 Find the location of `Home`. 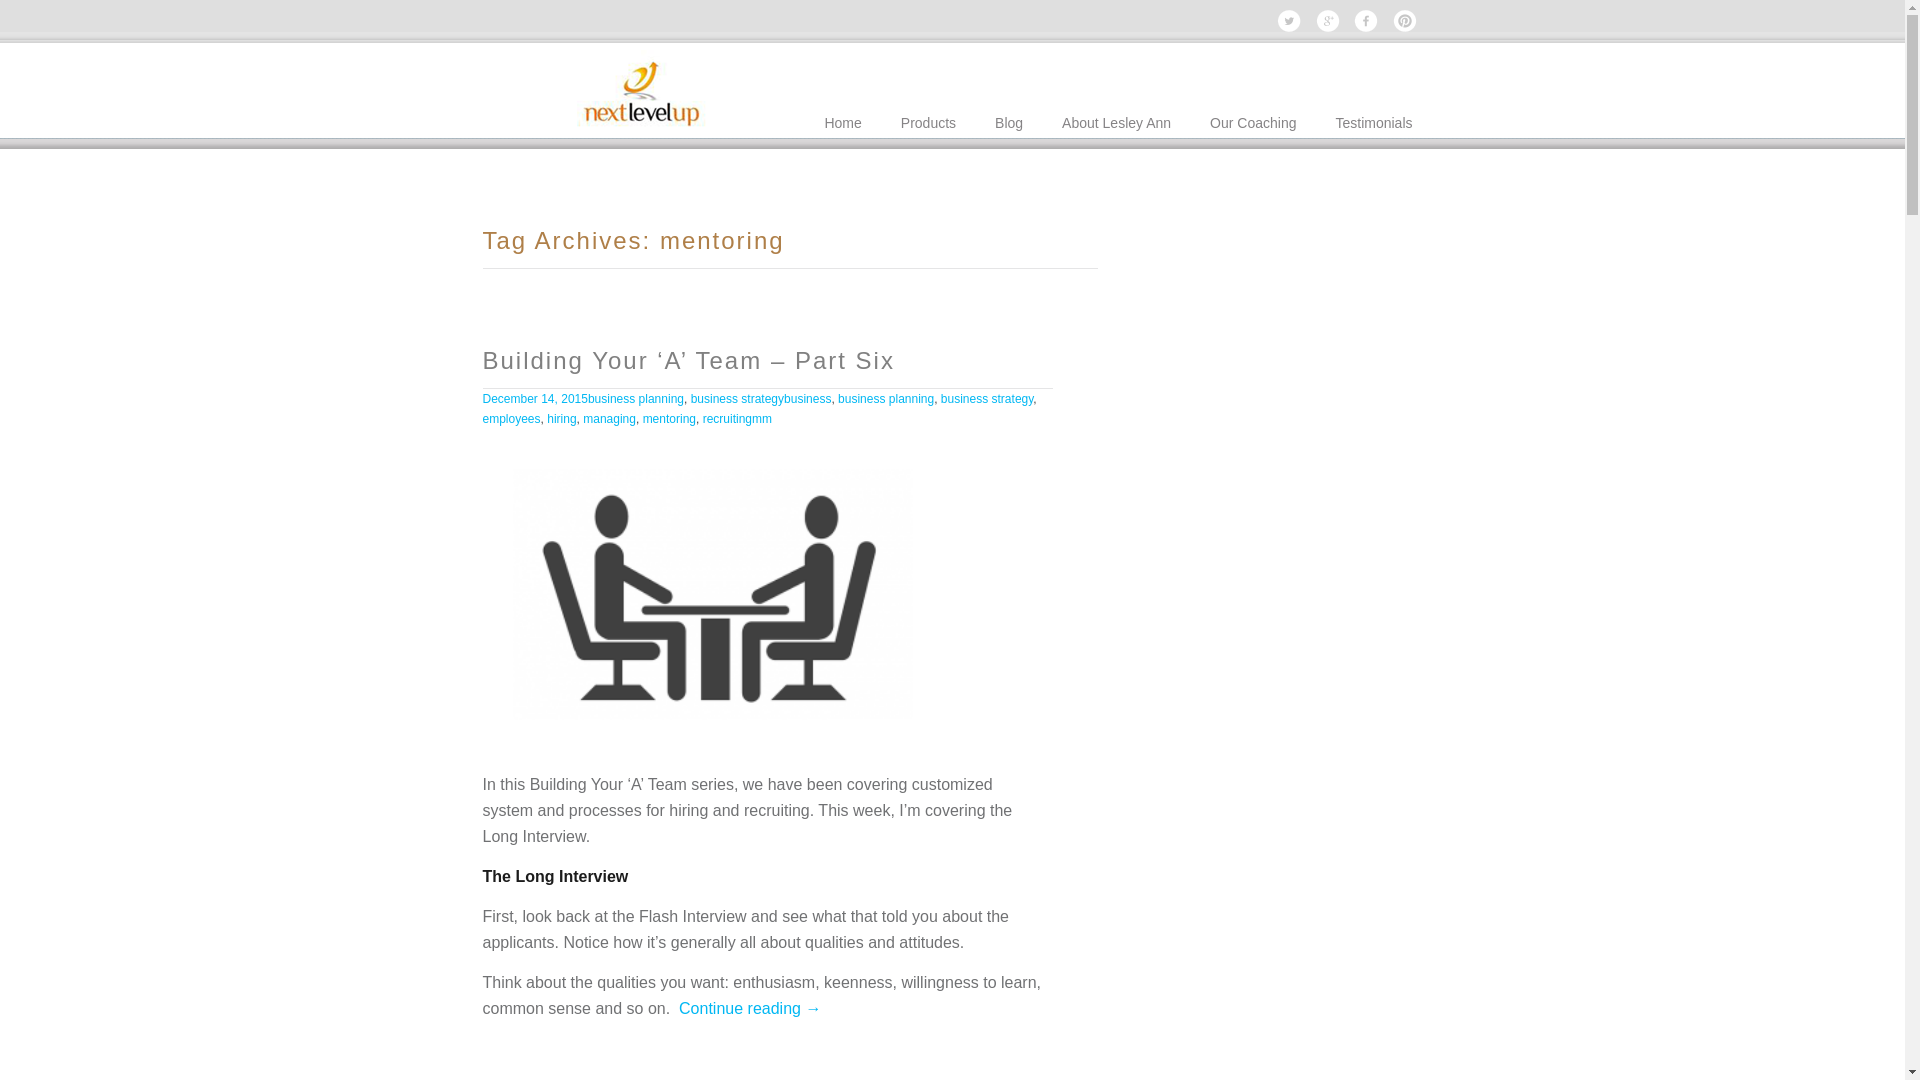

Home is located at coordinates (842, 116).